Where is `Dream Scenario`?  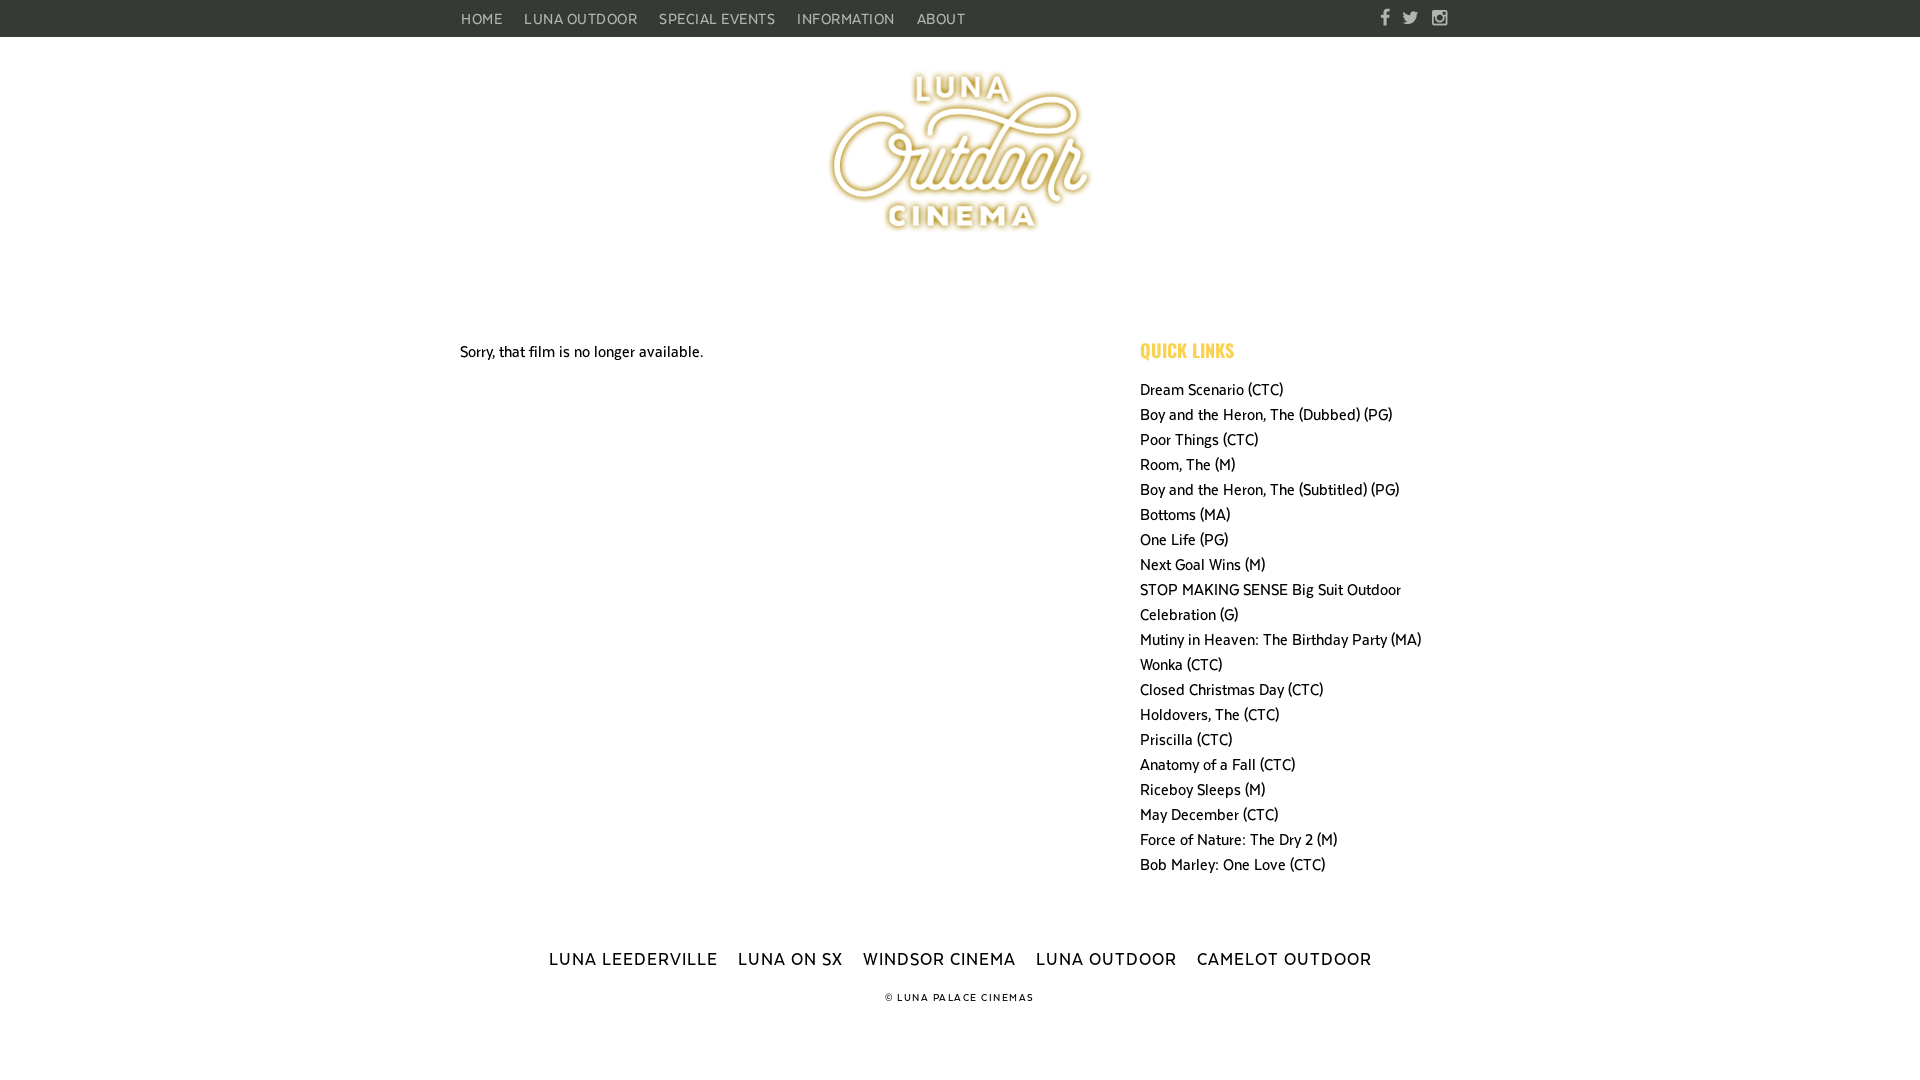 Dream Scenario is located at coordinates (1192, 388).